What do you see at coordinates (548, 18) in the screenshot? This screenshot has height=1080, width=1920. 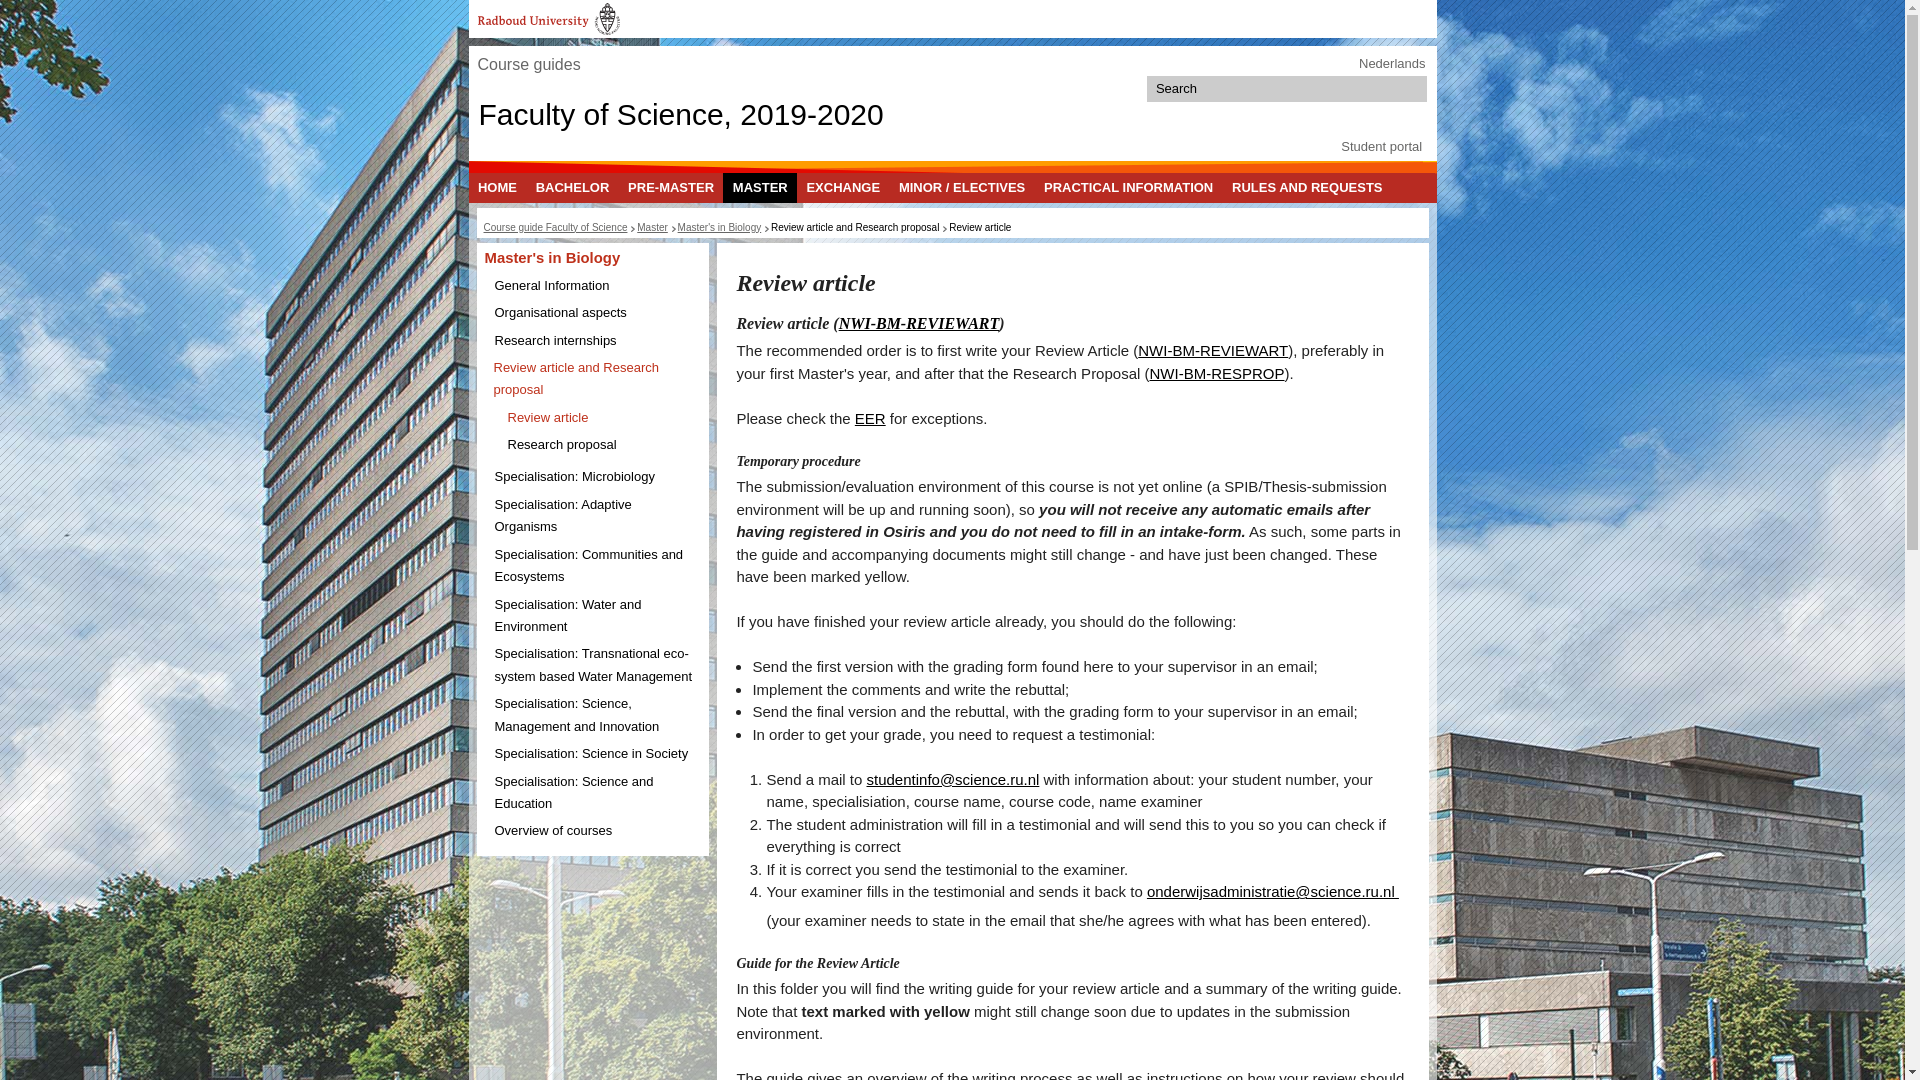 I see `Radboud University` at bounding box center [548, 18].